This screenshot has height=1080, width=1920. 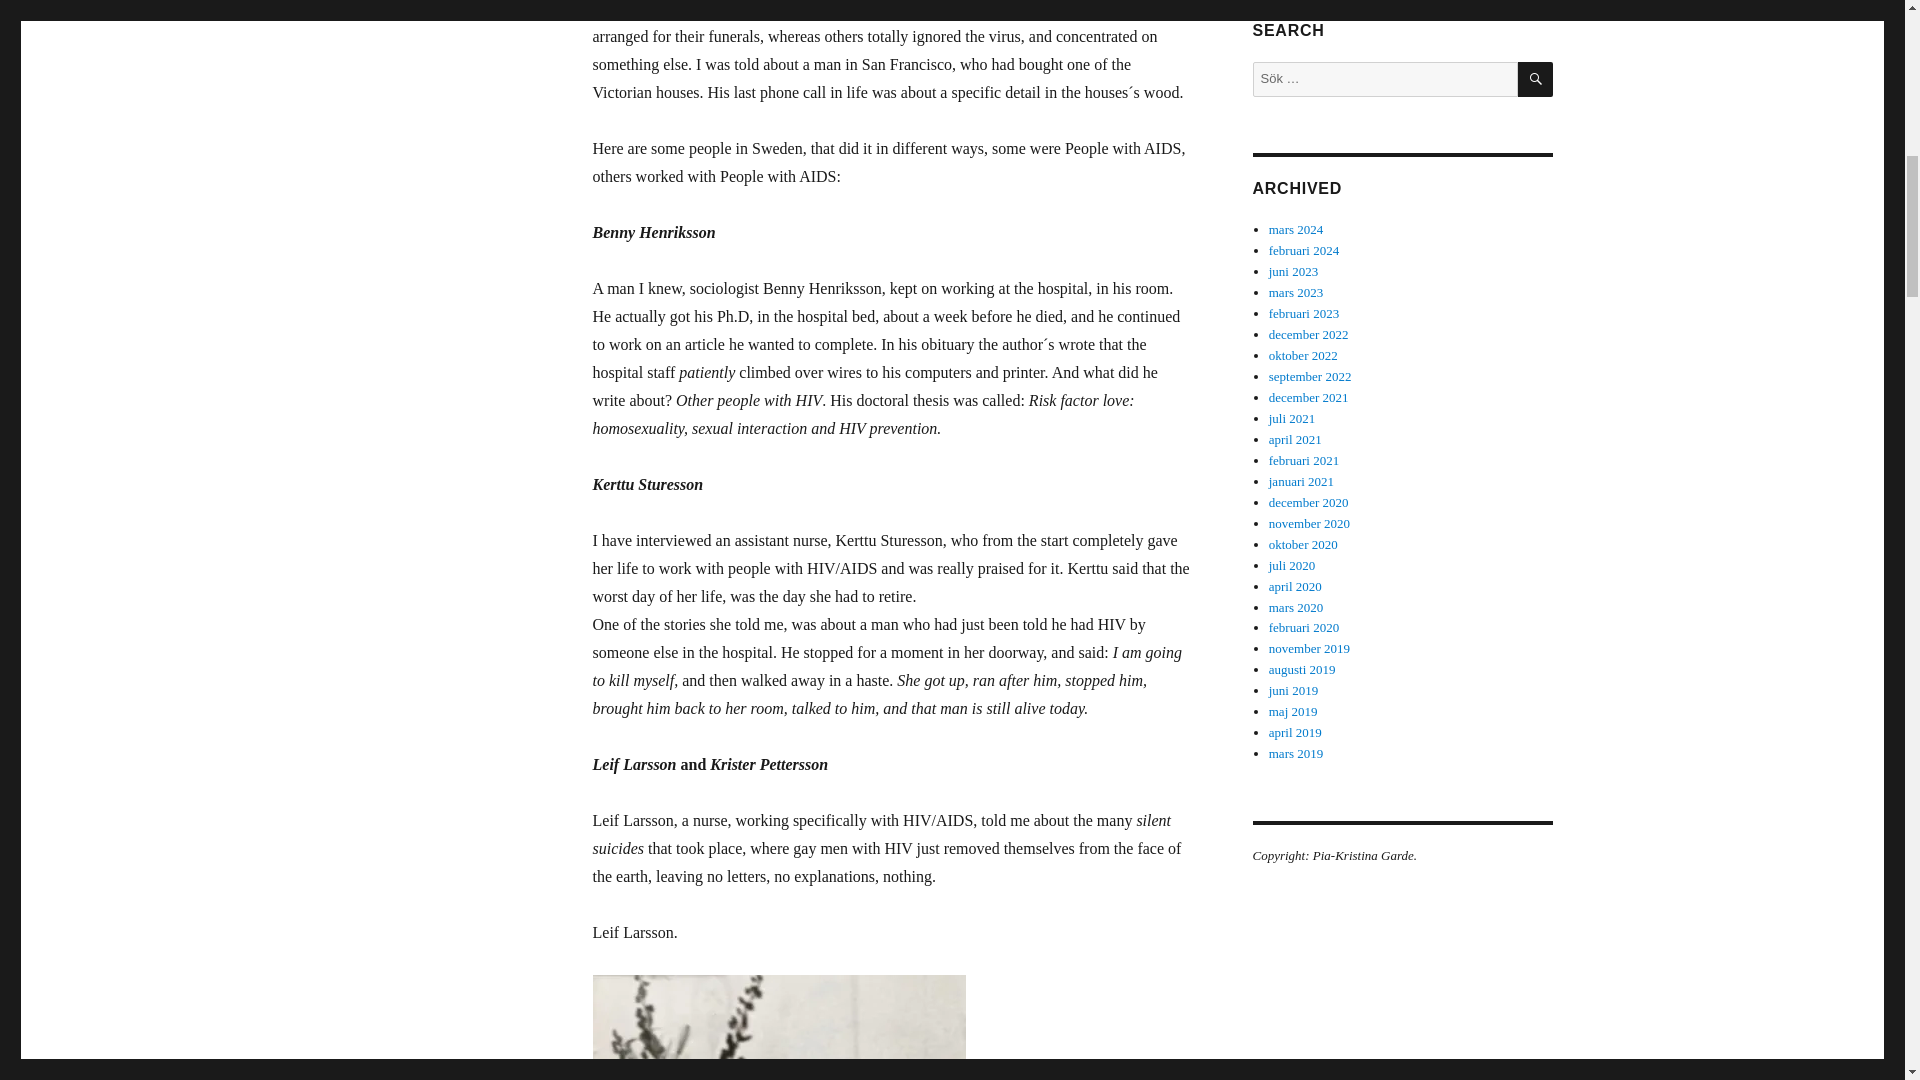 I want to click on januari 2021, so click(x=1302, y=482).